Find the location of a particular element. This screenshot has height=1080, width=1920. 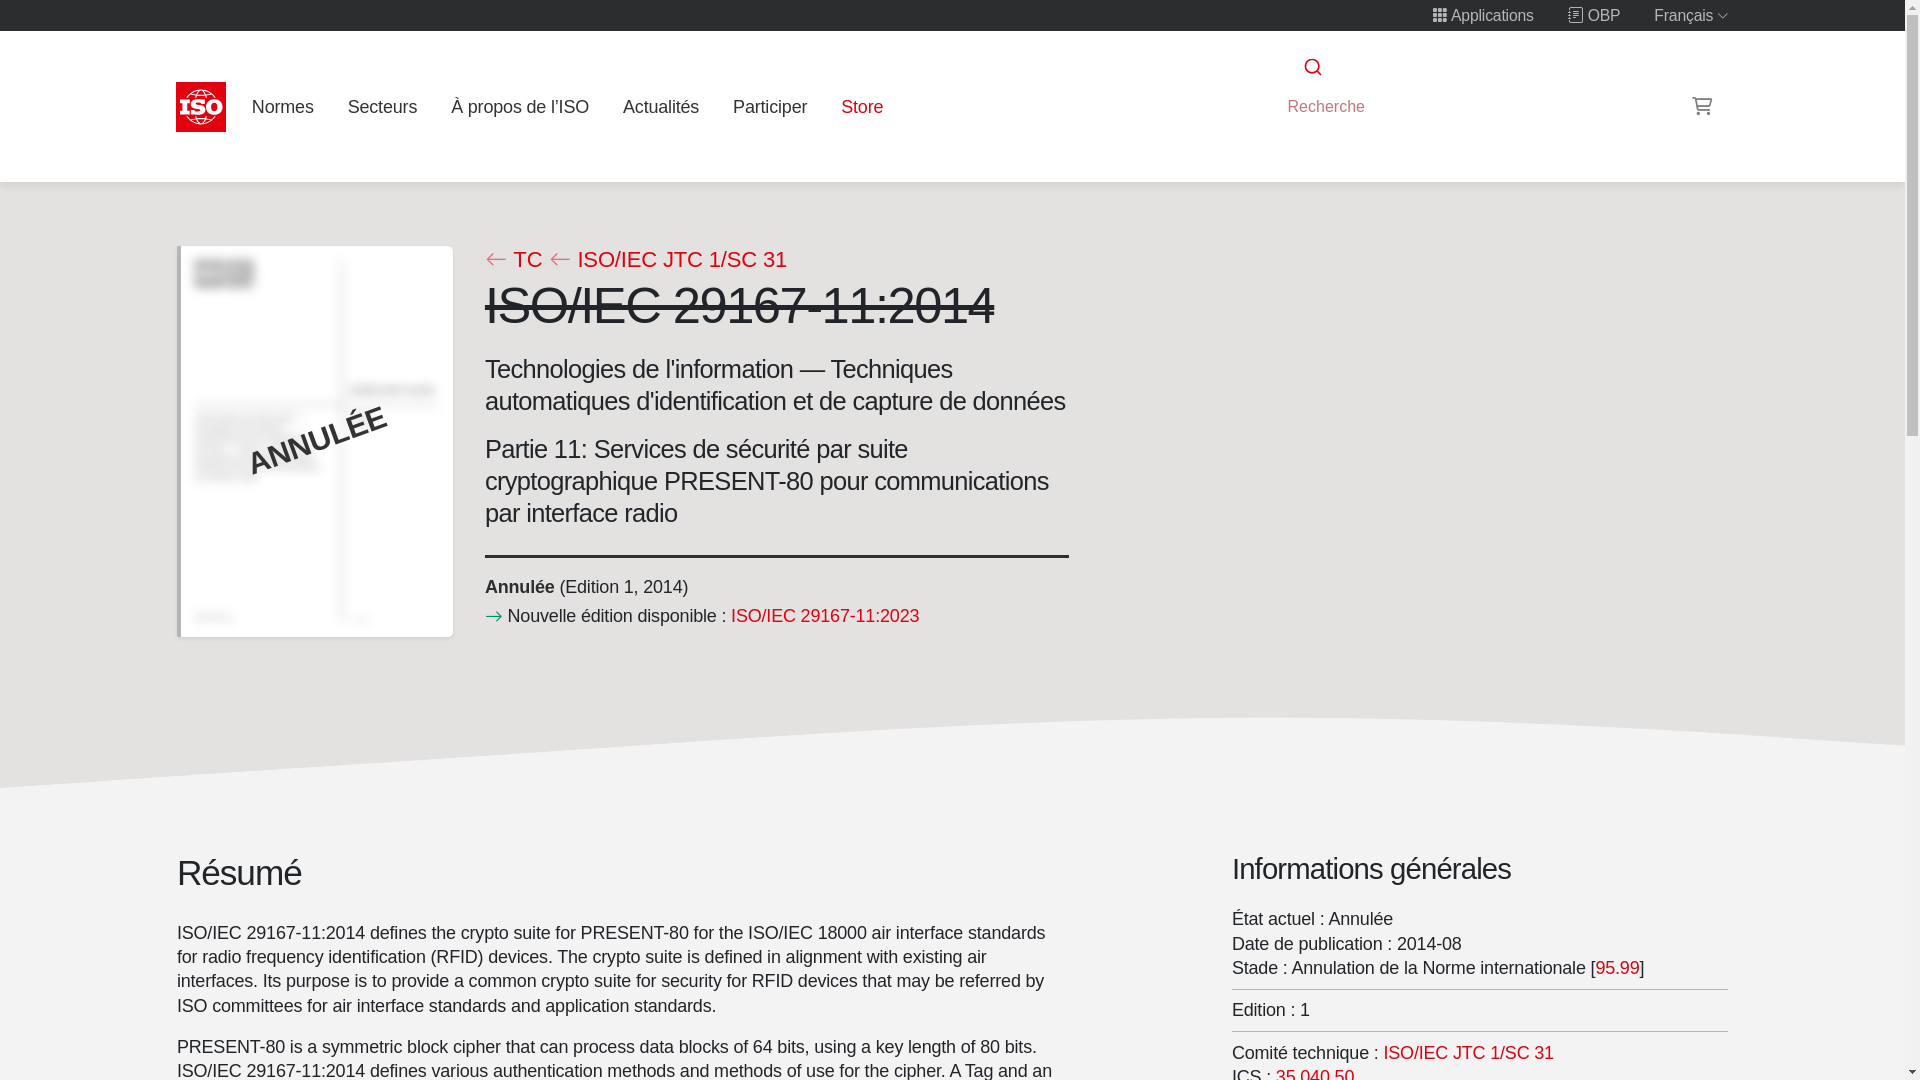

Participer is located at coordinates (770, 106).